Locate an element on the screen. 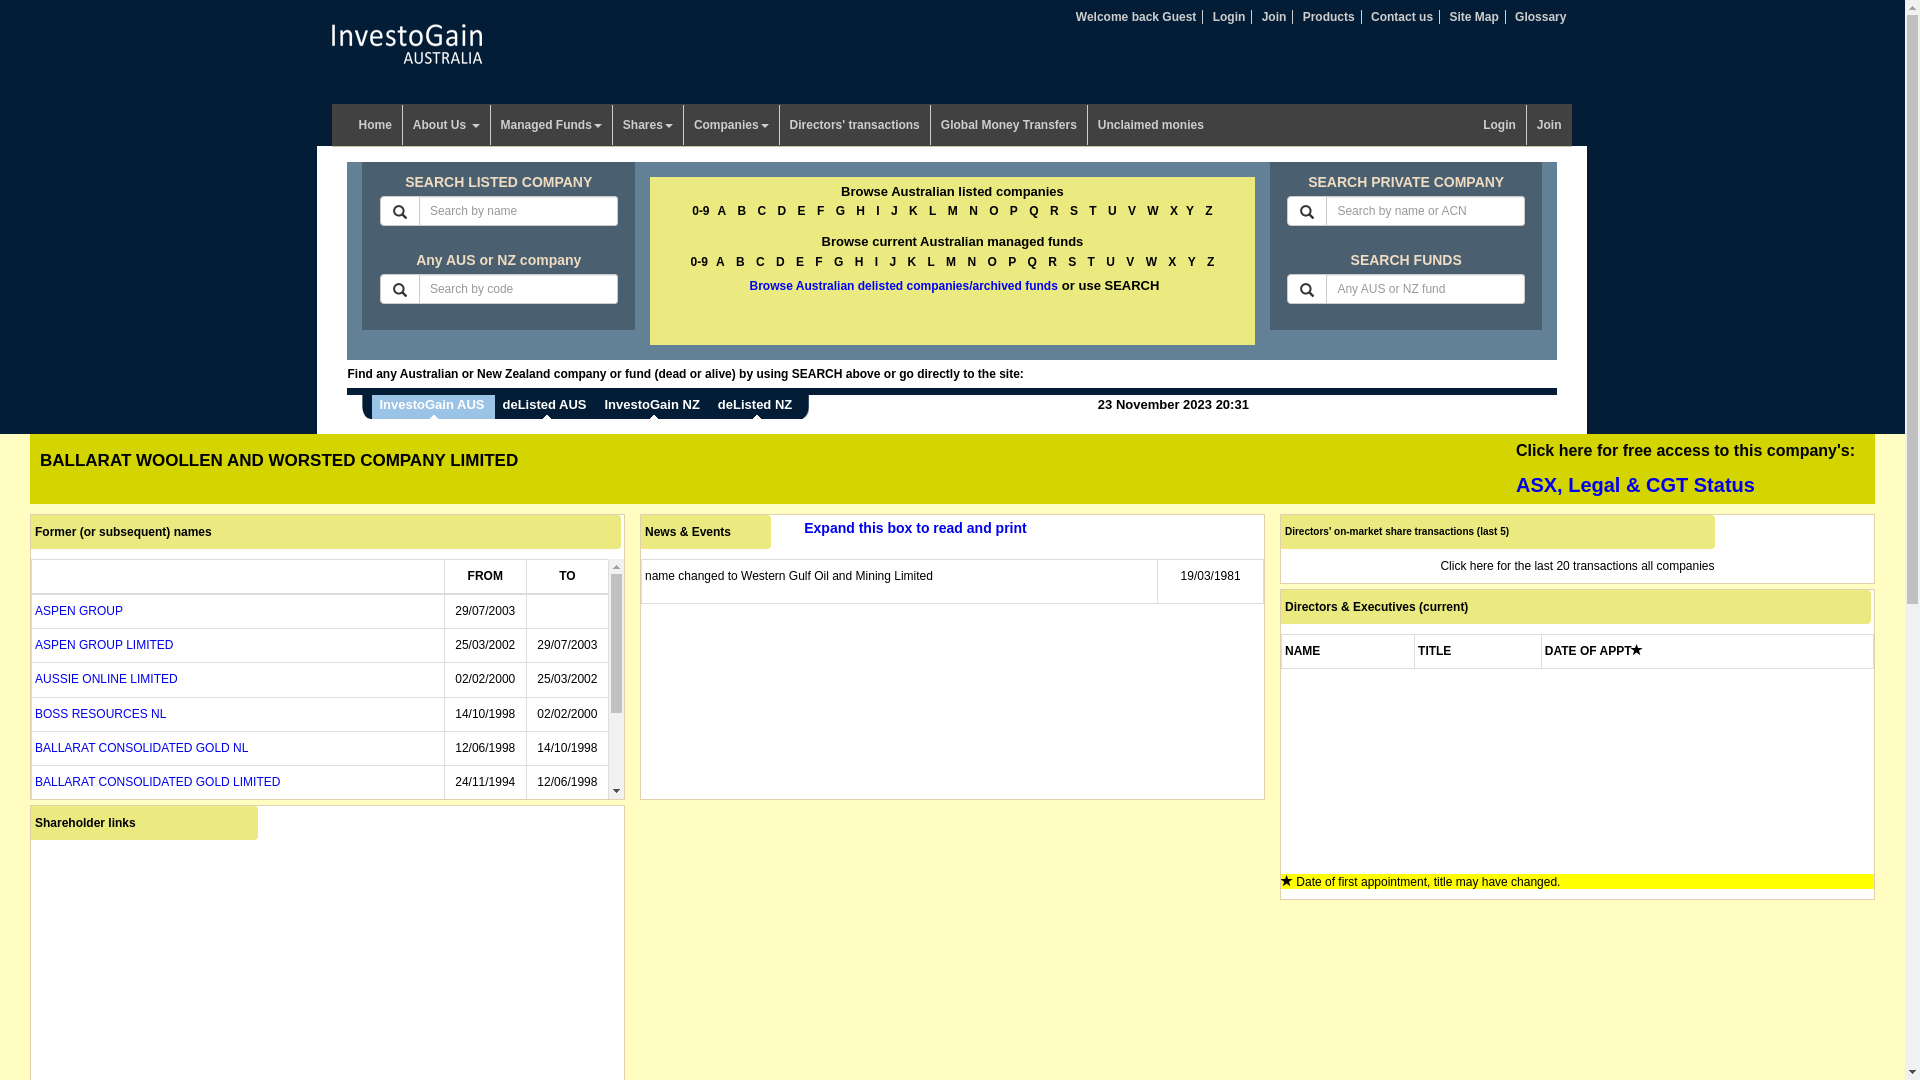 The height and width of the screenshot is (1080, 1920). L is located at coordinates (930, 262).